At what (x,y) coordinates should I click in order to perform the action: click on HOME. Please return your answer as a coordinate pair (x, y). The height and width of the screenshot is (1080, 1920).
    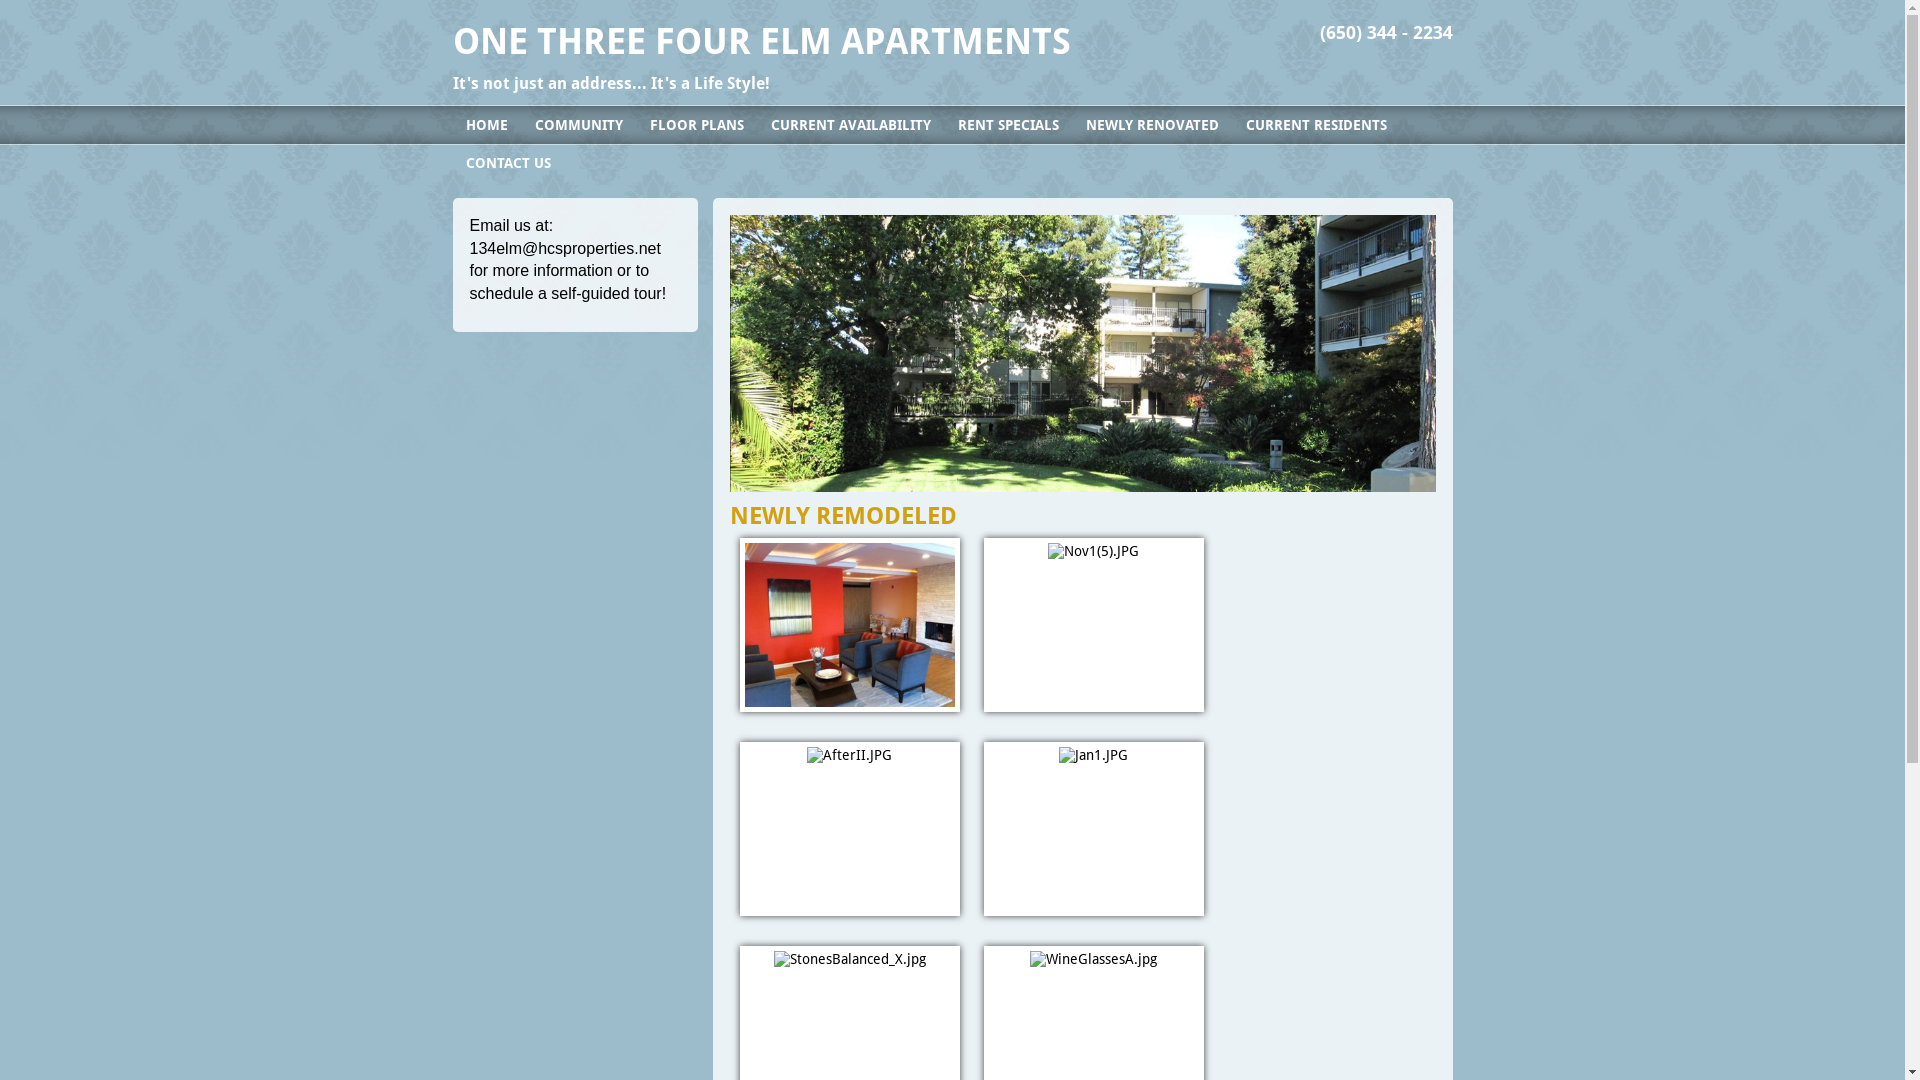
    Looking at the image, I should click on (486, 125).